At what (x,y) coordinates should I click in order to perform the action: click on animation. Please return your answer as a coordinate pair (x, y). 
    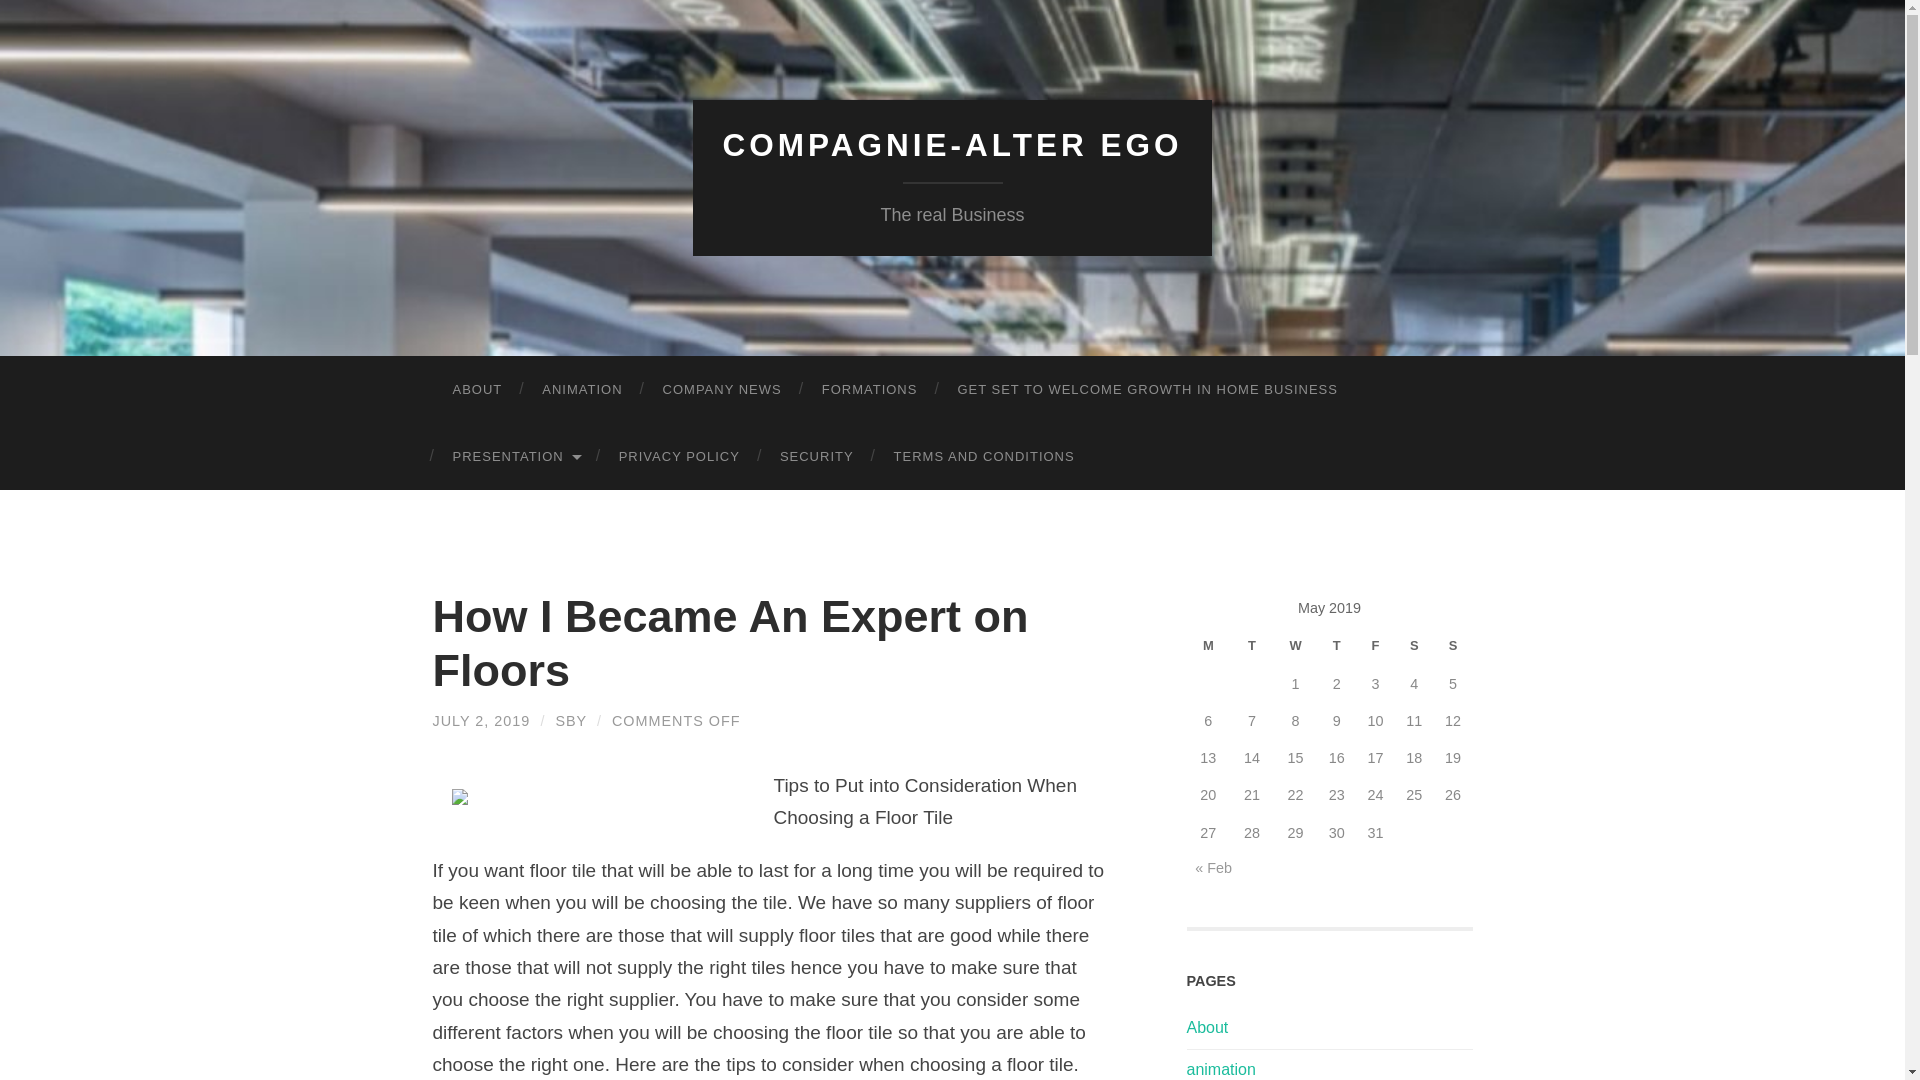
    Looking at the image, I should click on (1220, 1068).